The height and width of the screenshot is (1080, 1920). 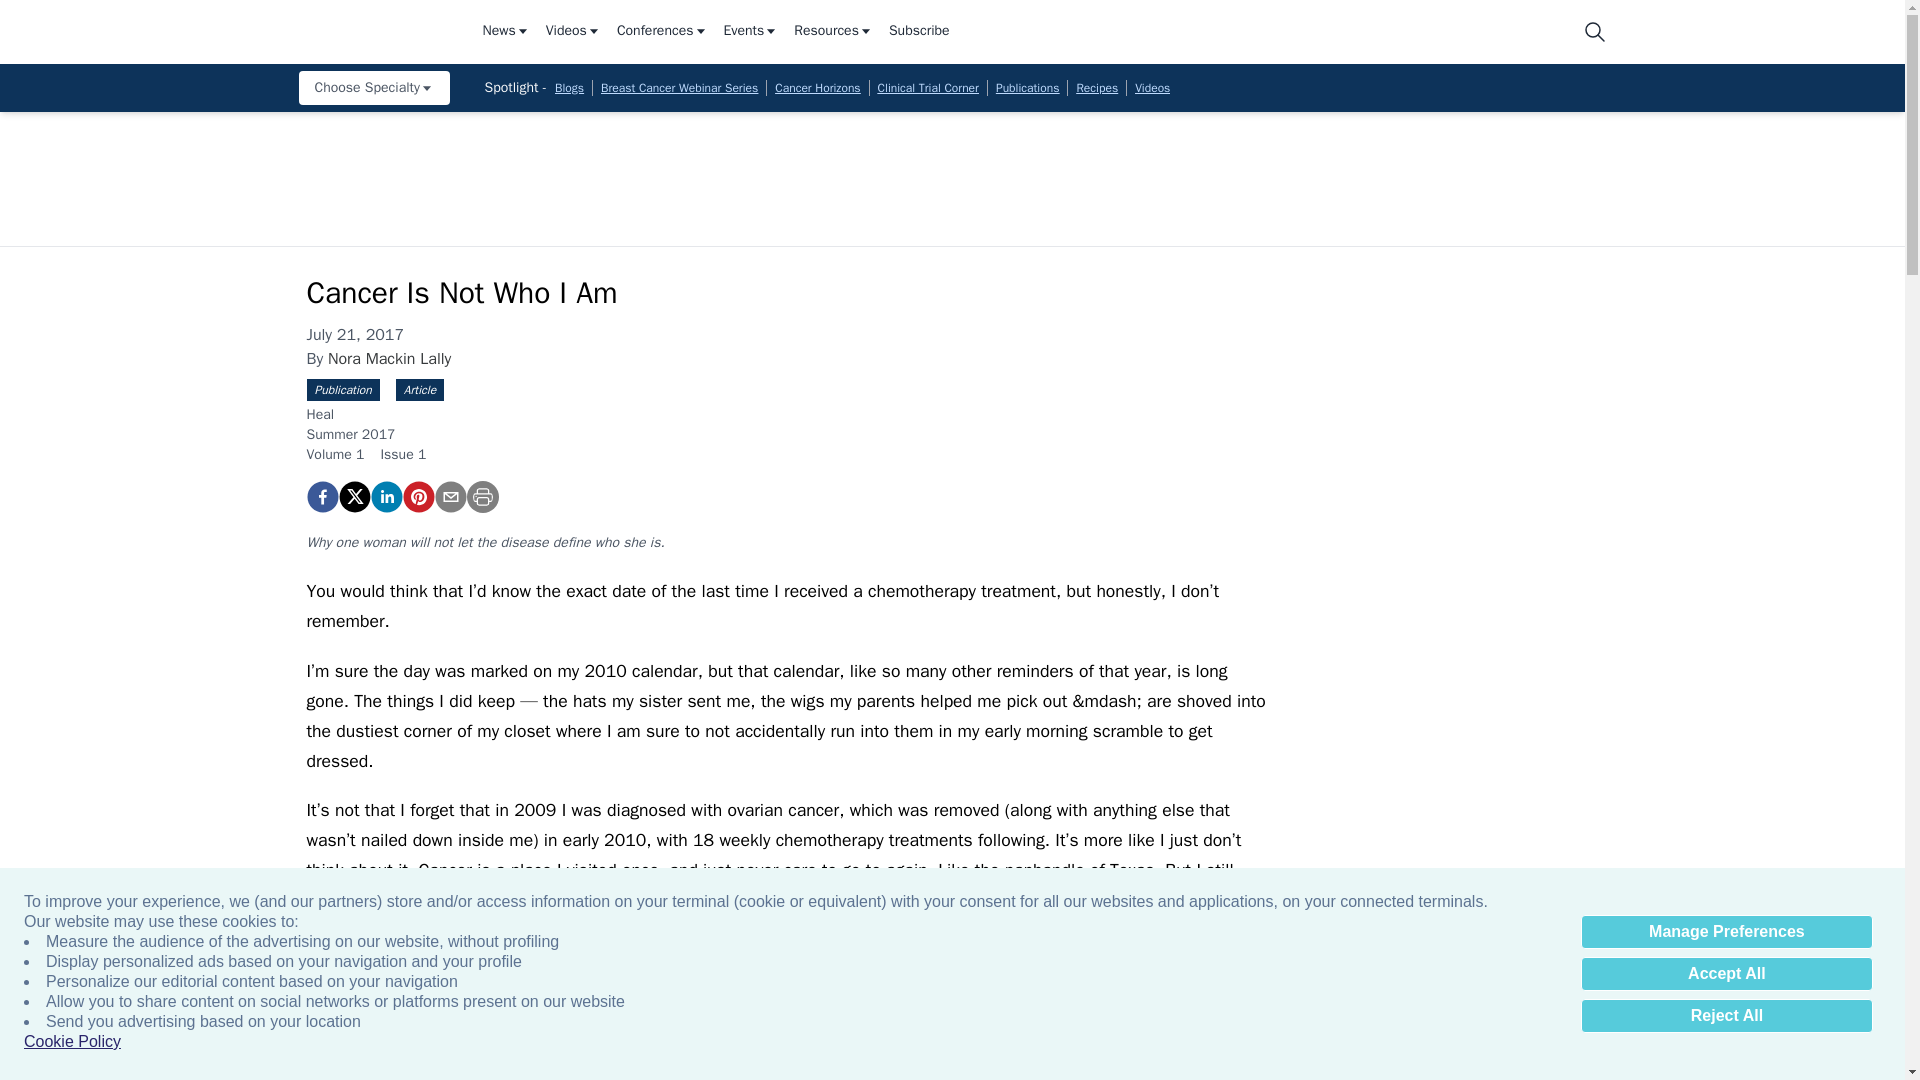 I want to click on News, so click(x=505, y=32).